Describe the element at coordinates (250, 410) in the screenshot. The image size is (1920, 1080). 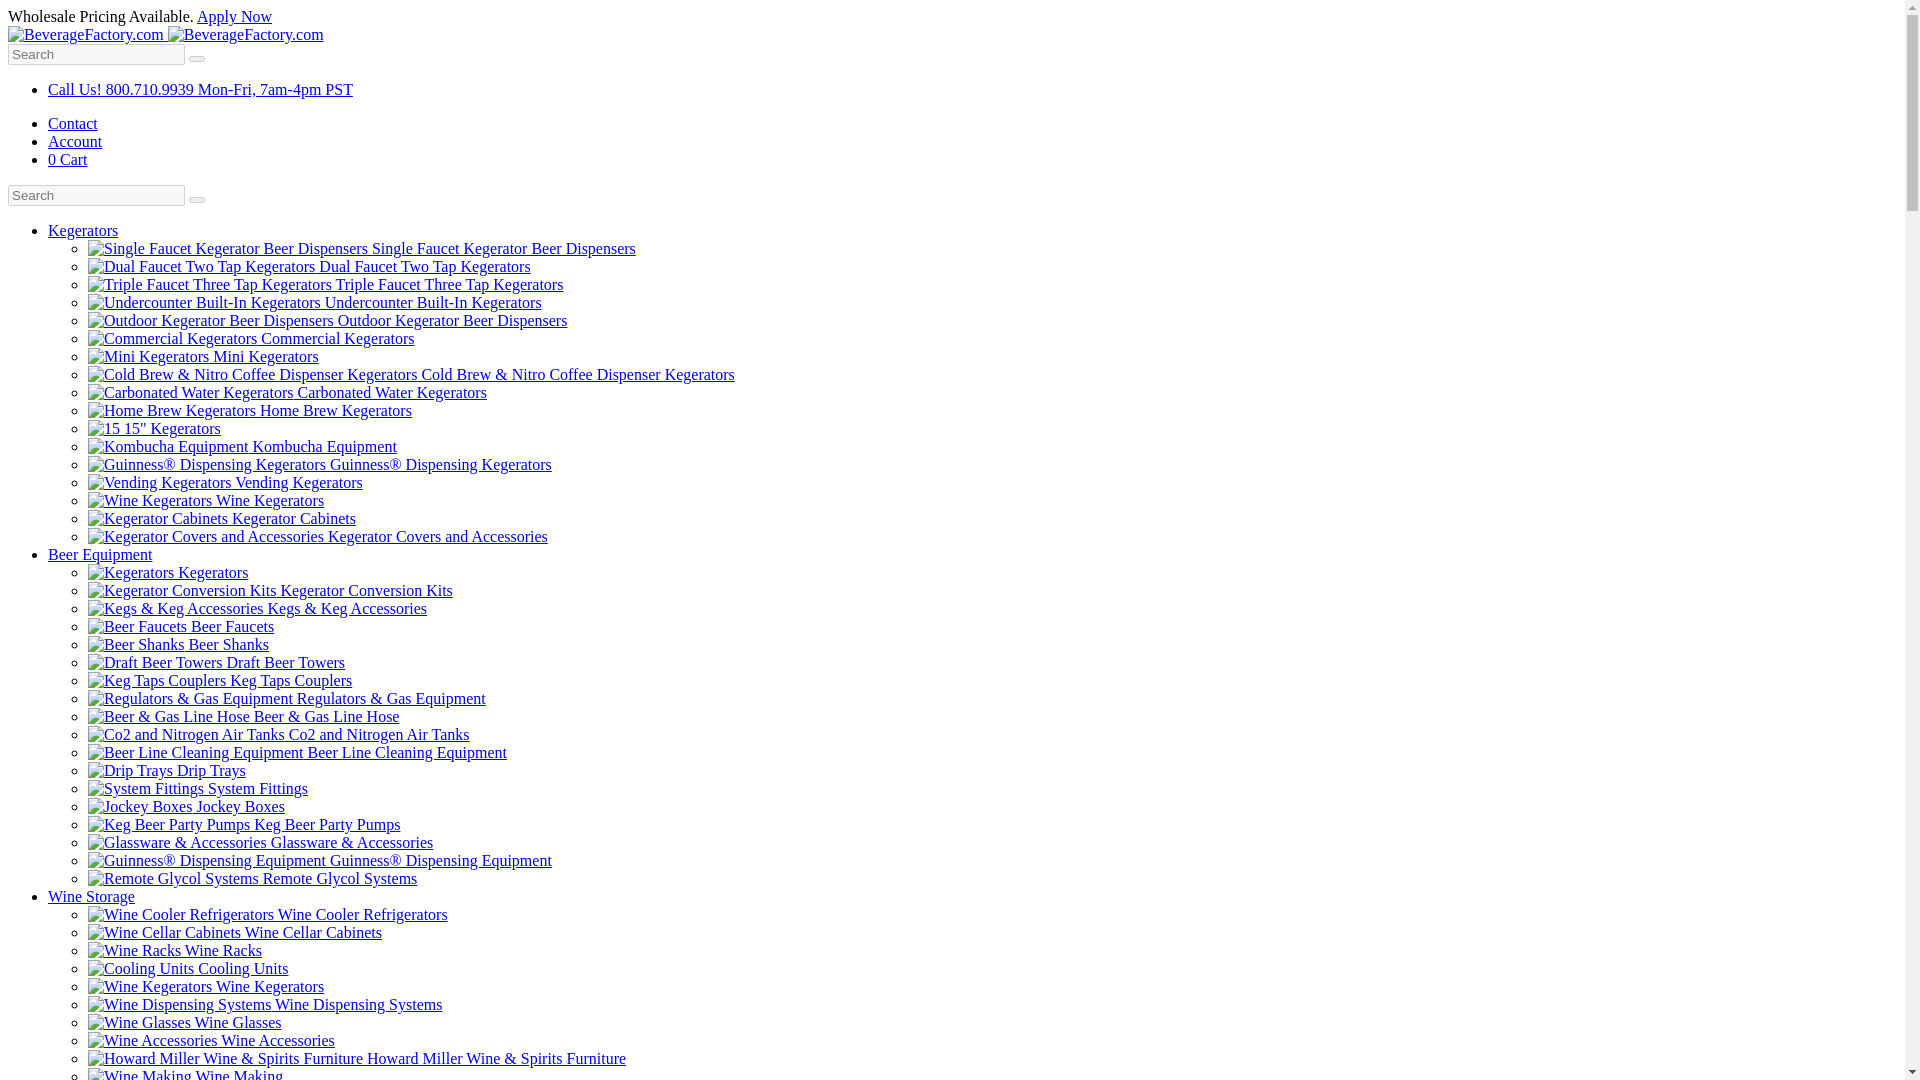
I see `Home Brew Kegerators` at that location.